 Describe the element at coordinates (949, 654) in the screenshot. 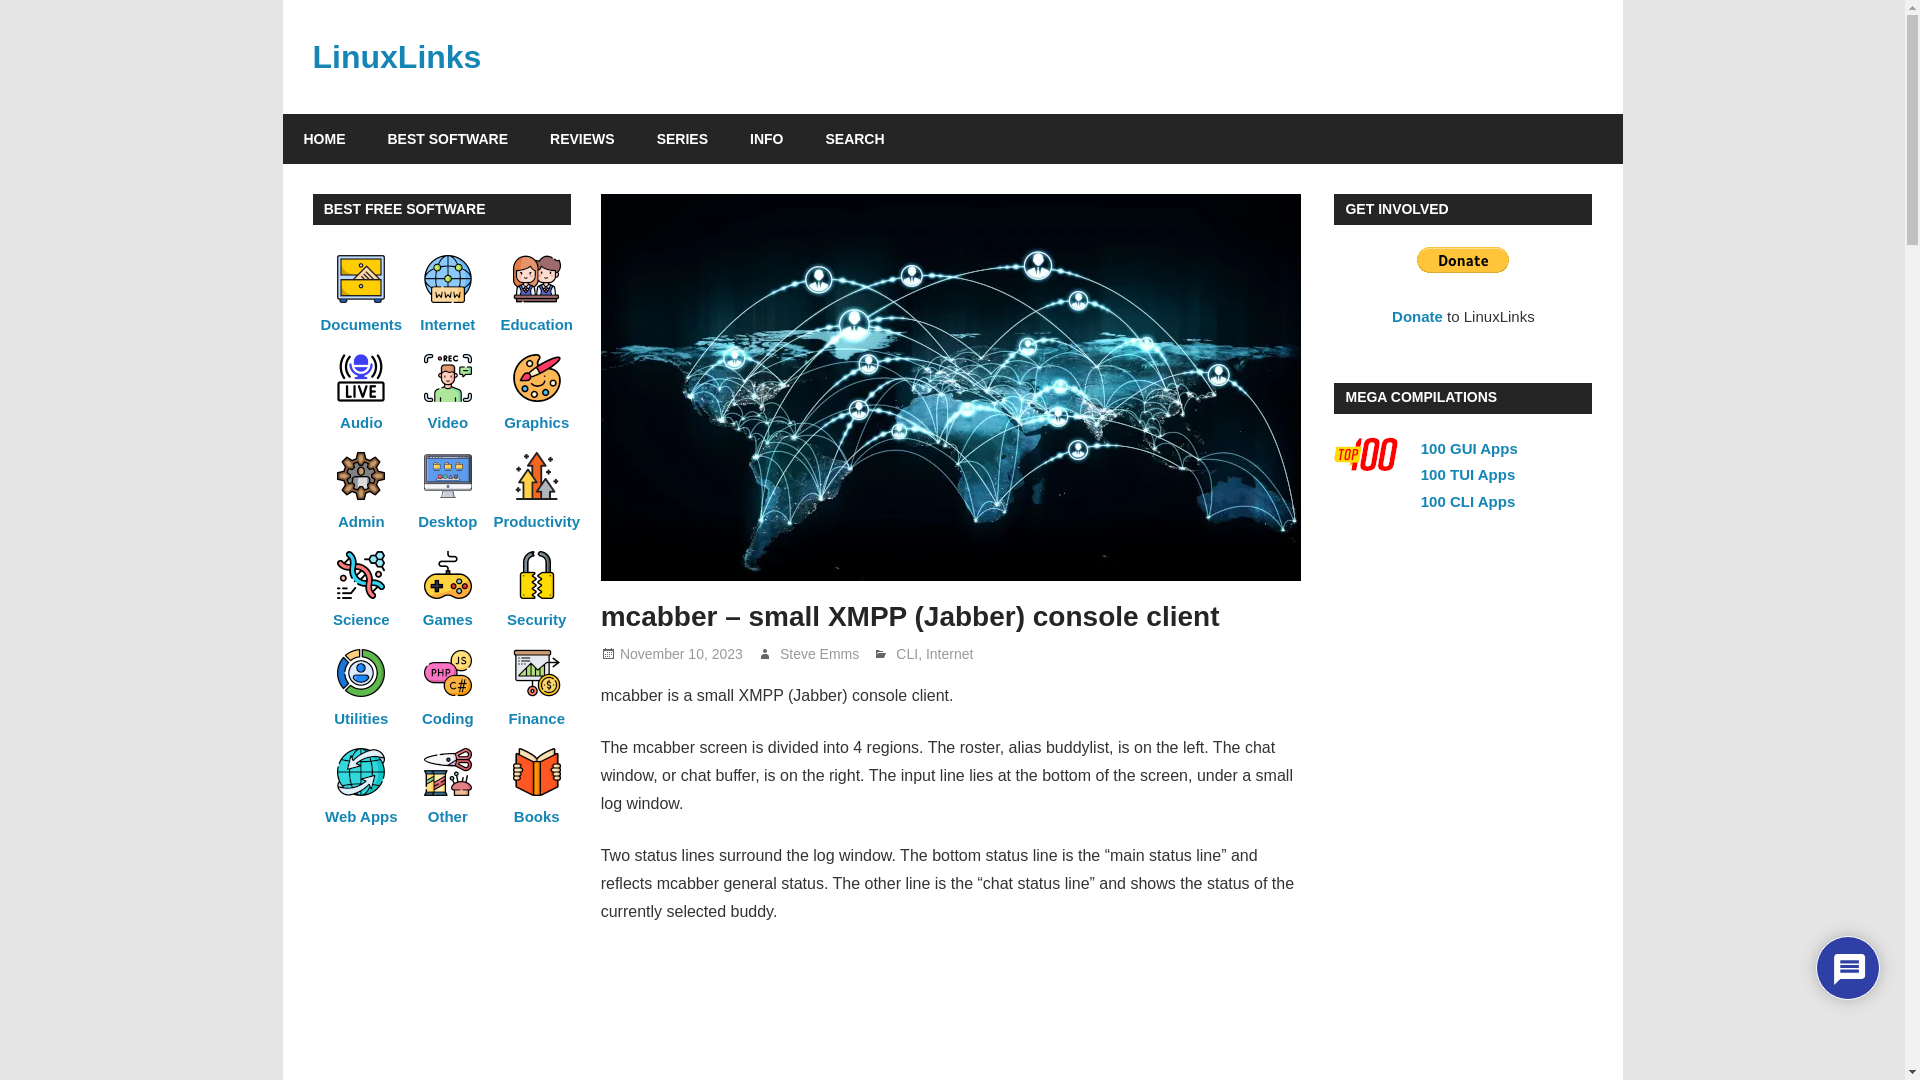

I see `Internet` at that location.